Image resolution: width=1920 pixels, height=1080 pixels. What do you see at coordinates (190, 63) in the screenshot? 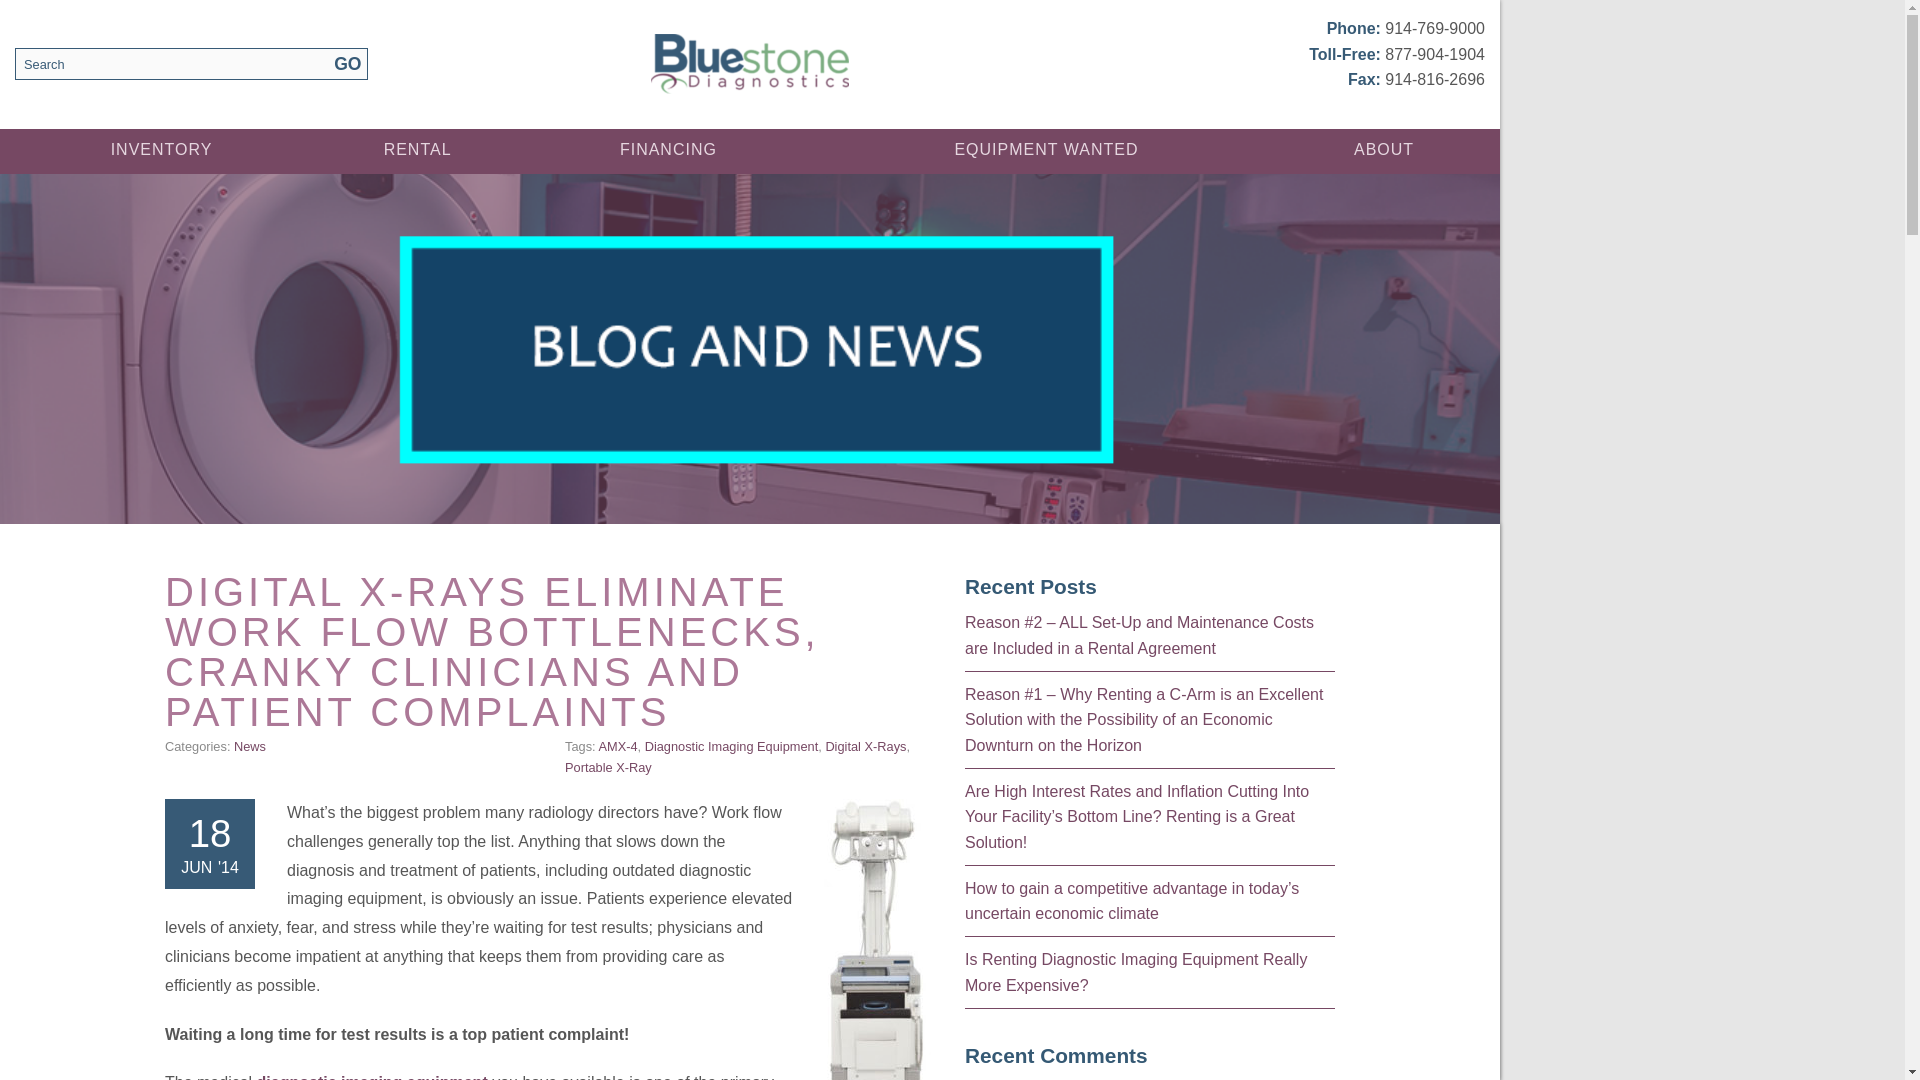
I see `Search` at bounding box center [190, 63].